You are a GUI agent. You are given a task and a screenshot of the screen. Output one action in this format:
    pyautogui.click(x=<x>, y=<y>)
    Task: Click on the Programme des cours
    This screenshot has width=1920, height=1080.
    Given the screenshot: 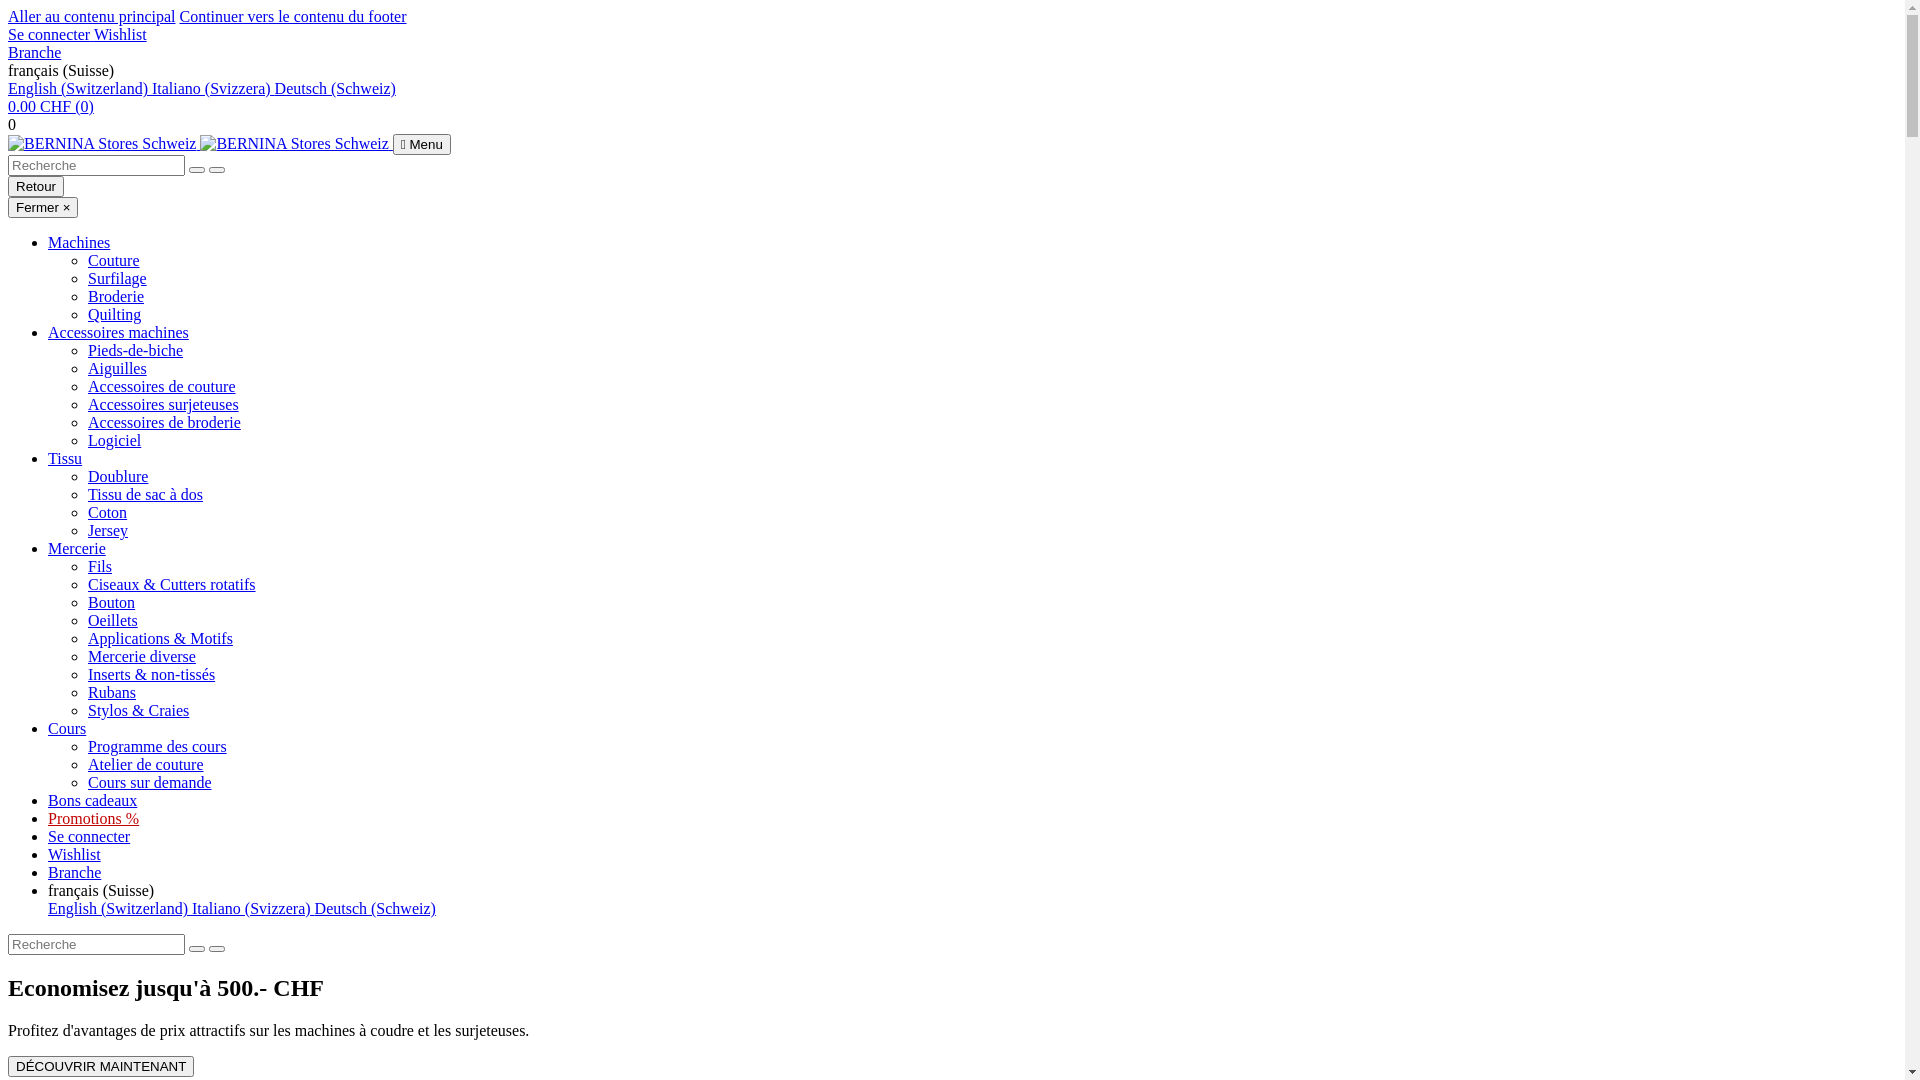 What is the action you would take?
    pyautogui.click(x=158, y=746)
    